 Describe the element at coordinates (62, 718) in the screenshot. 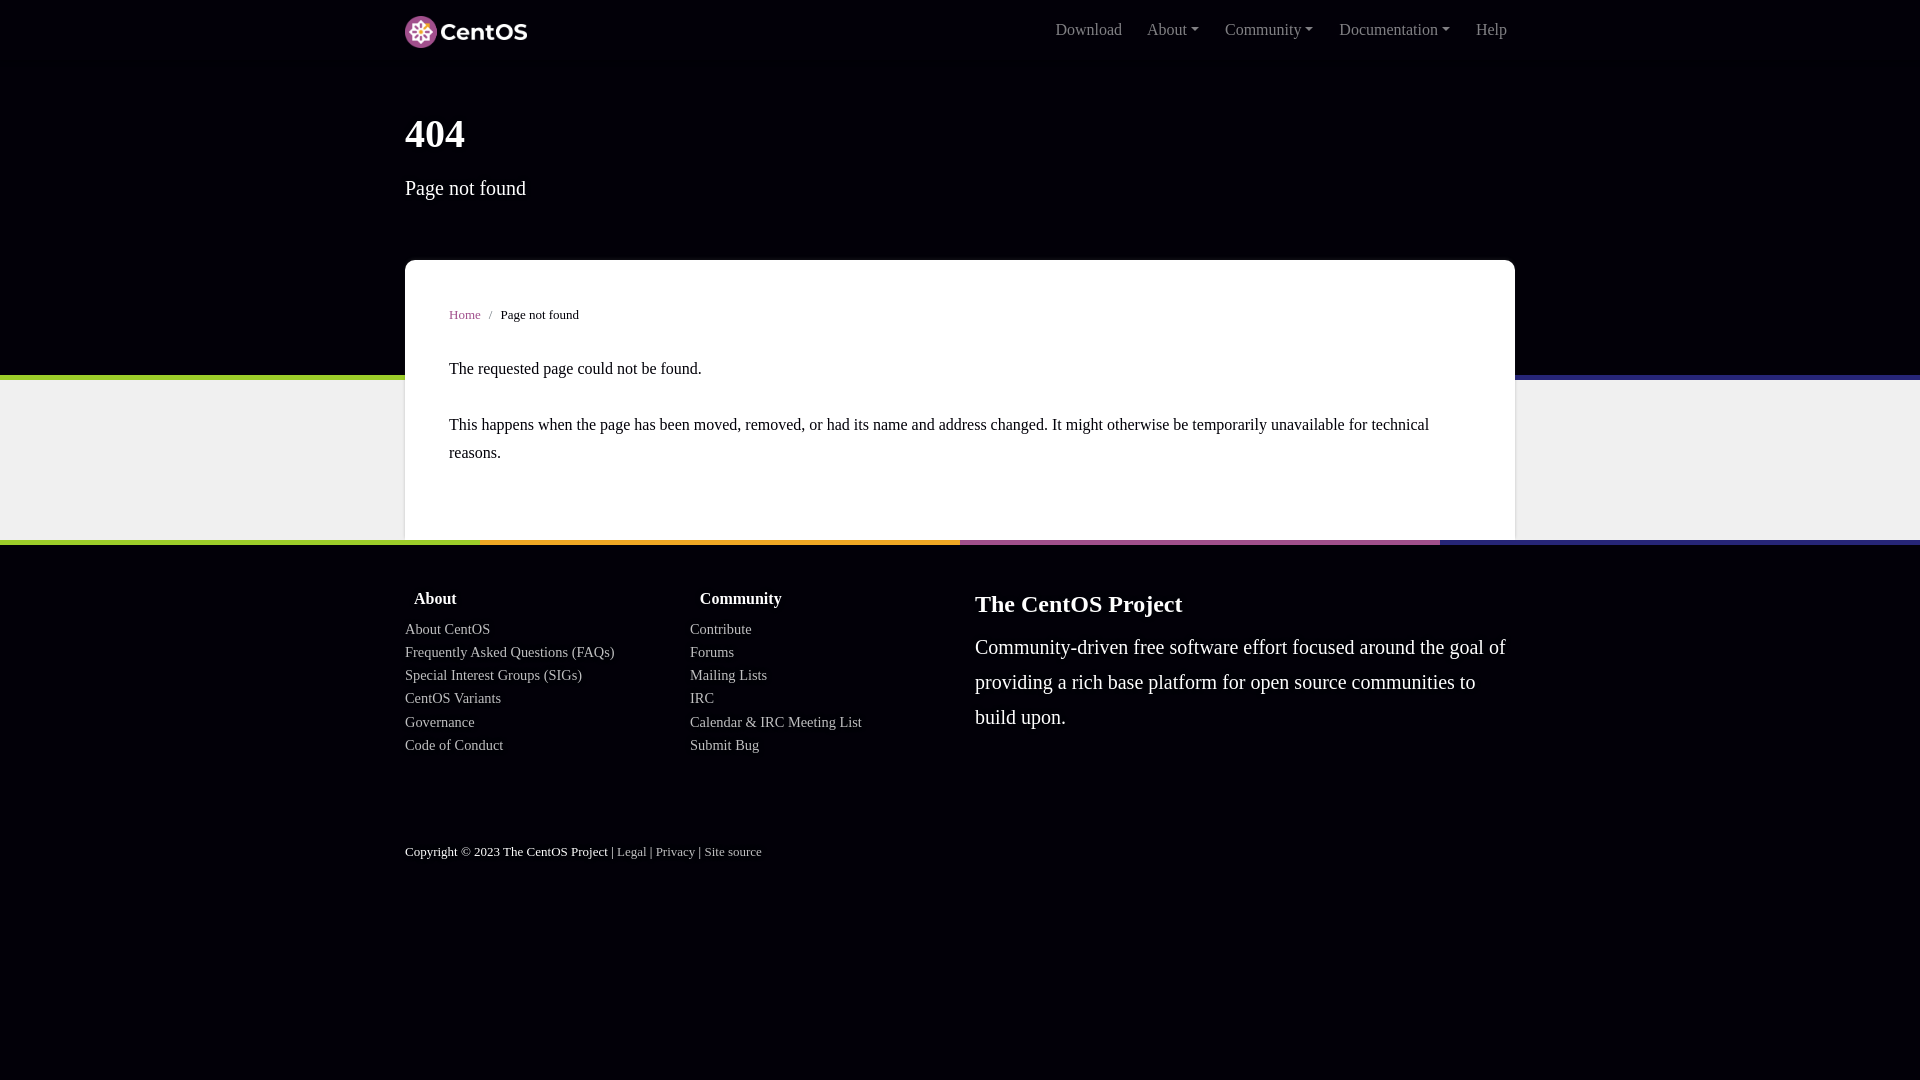

I see `IRC` at that location.